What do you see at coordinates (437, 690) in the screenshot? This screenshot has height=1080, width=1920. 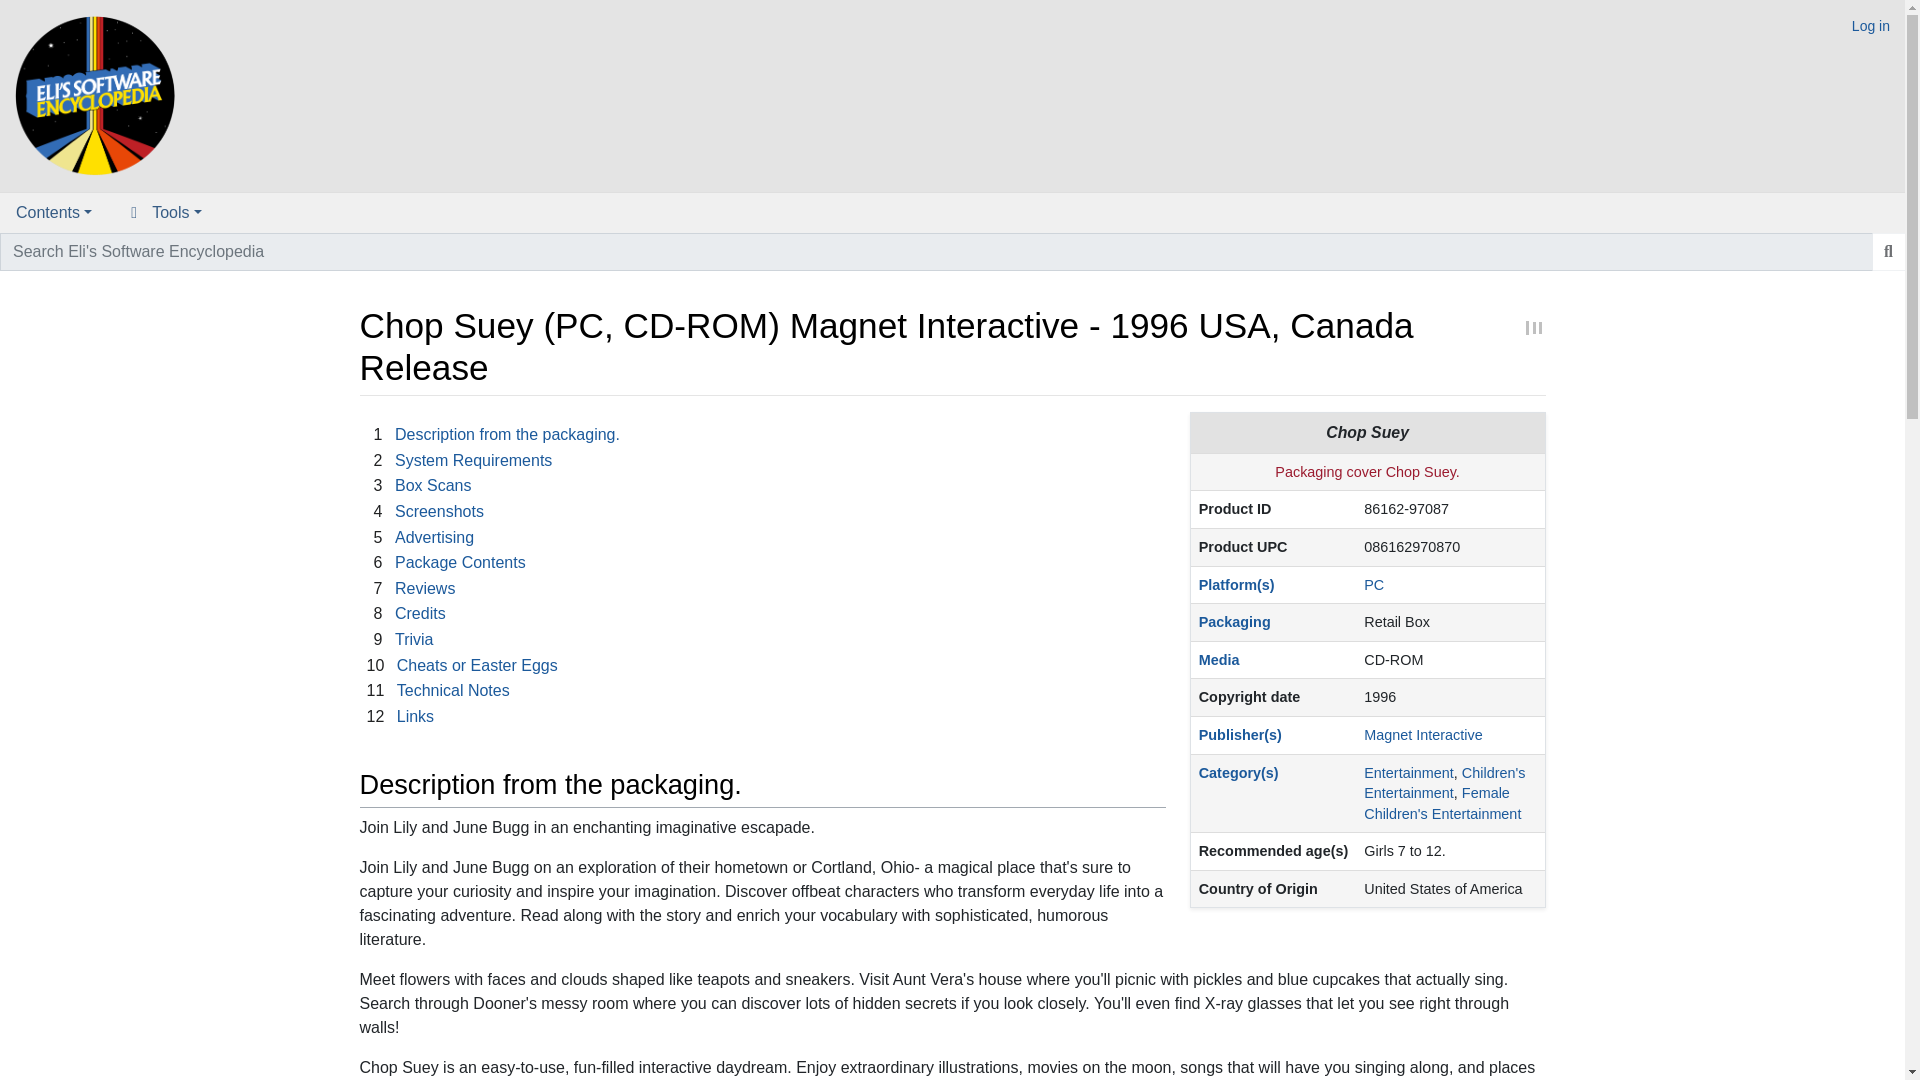 I see `11 Technical Notes` at bounding box center [437, 690].